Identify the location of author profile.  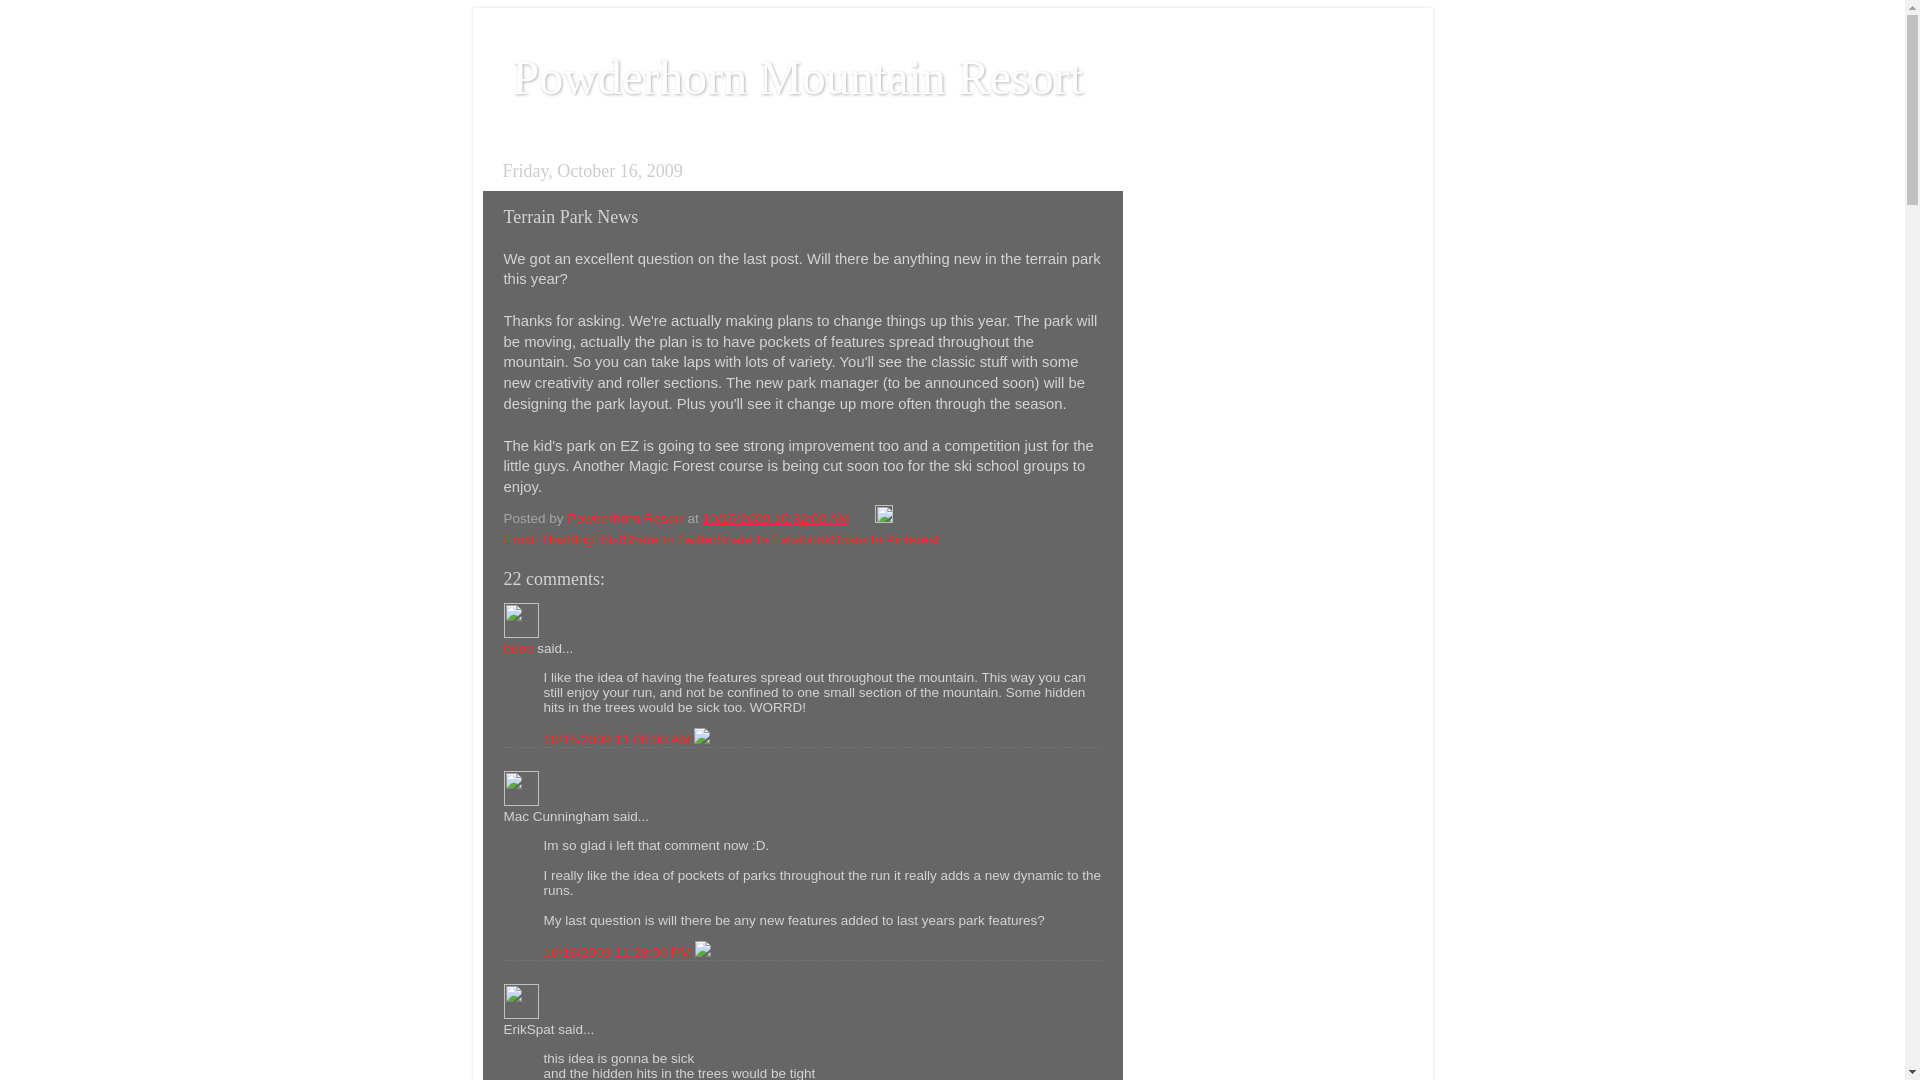
(626, 518).